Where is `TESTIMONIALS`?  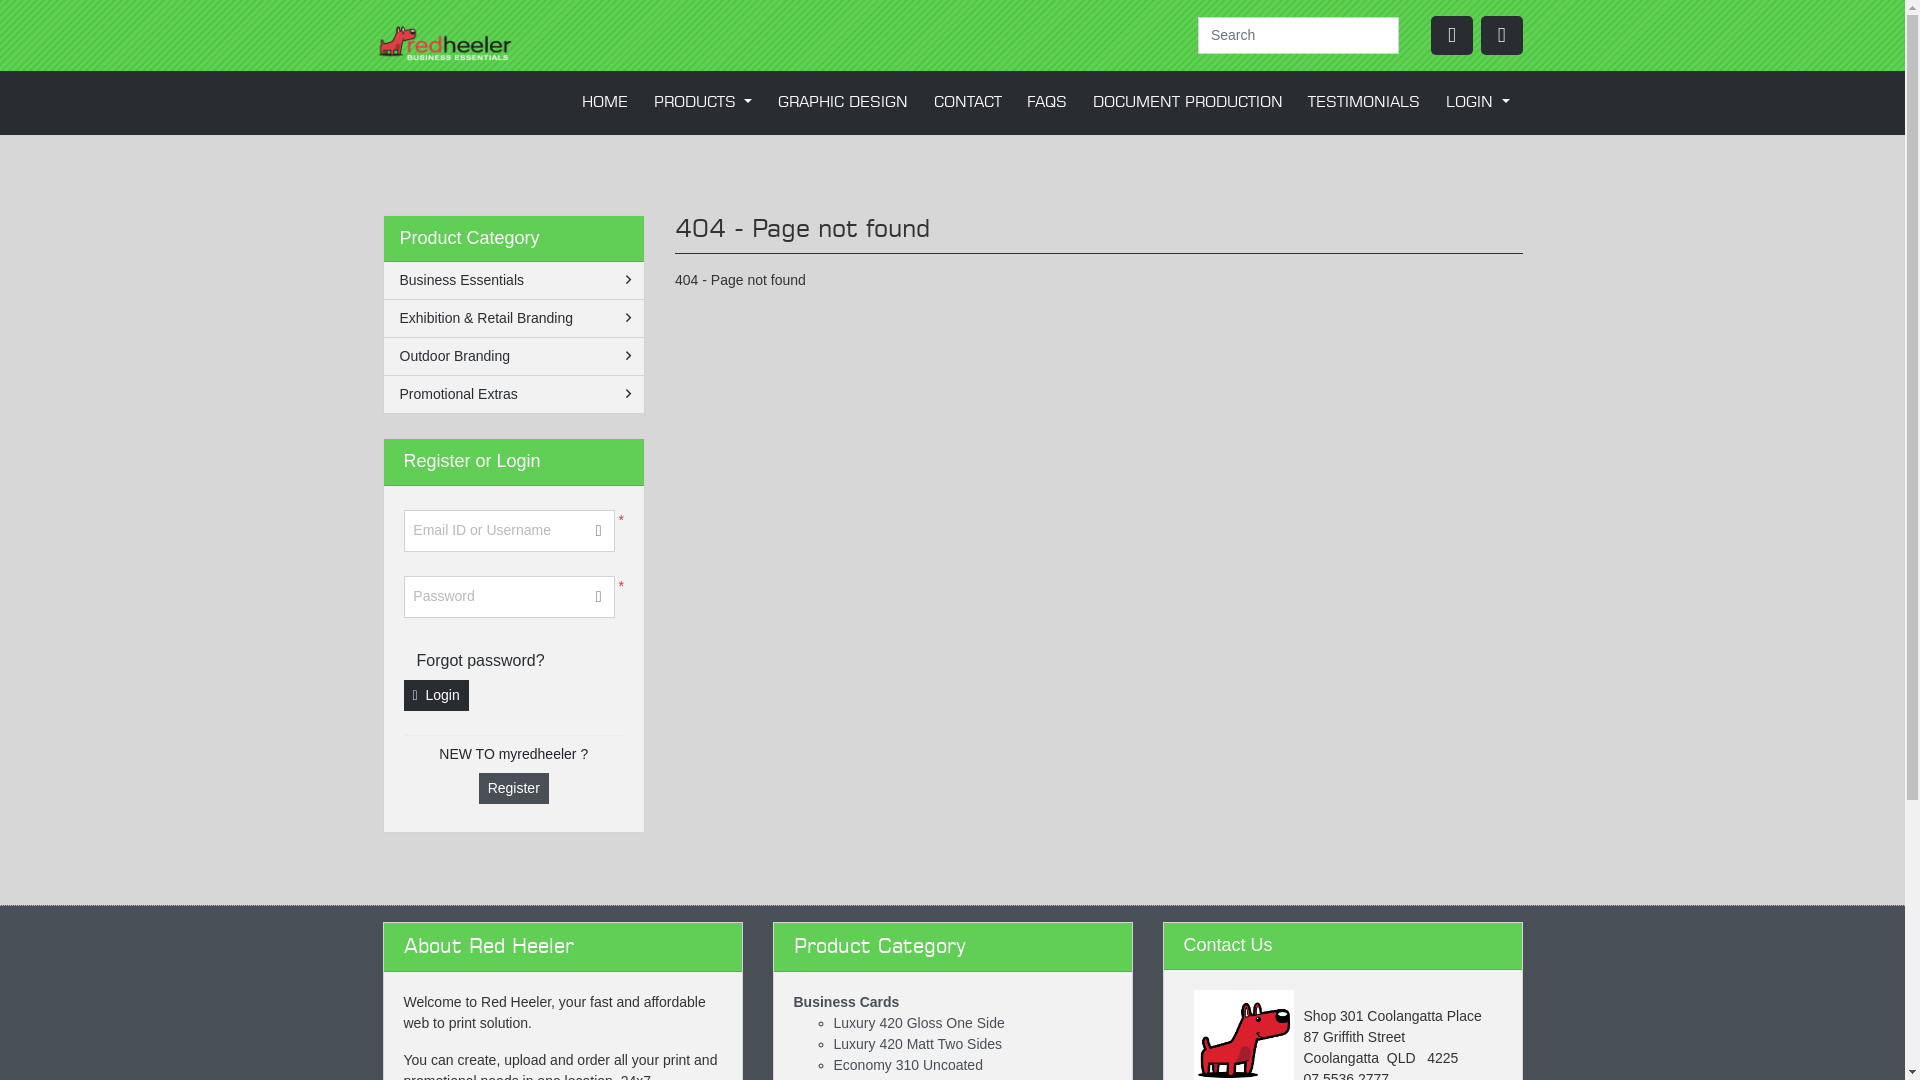 TESTIMONIALS is located at coordinates (1365, 103).